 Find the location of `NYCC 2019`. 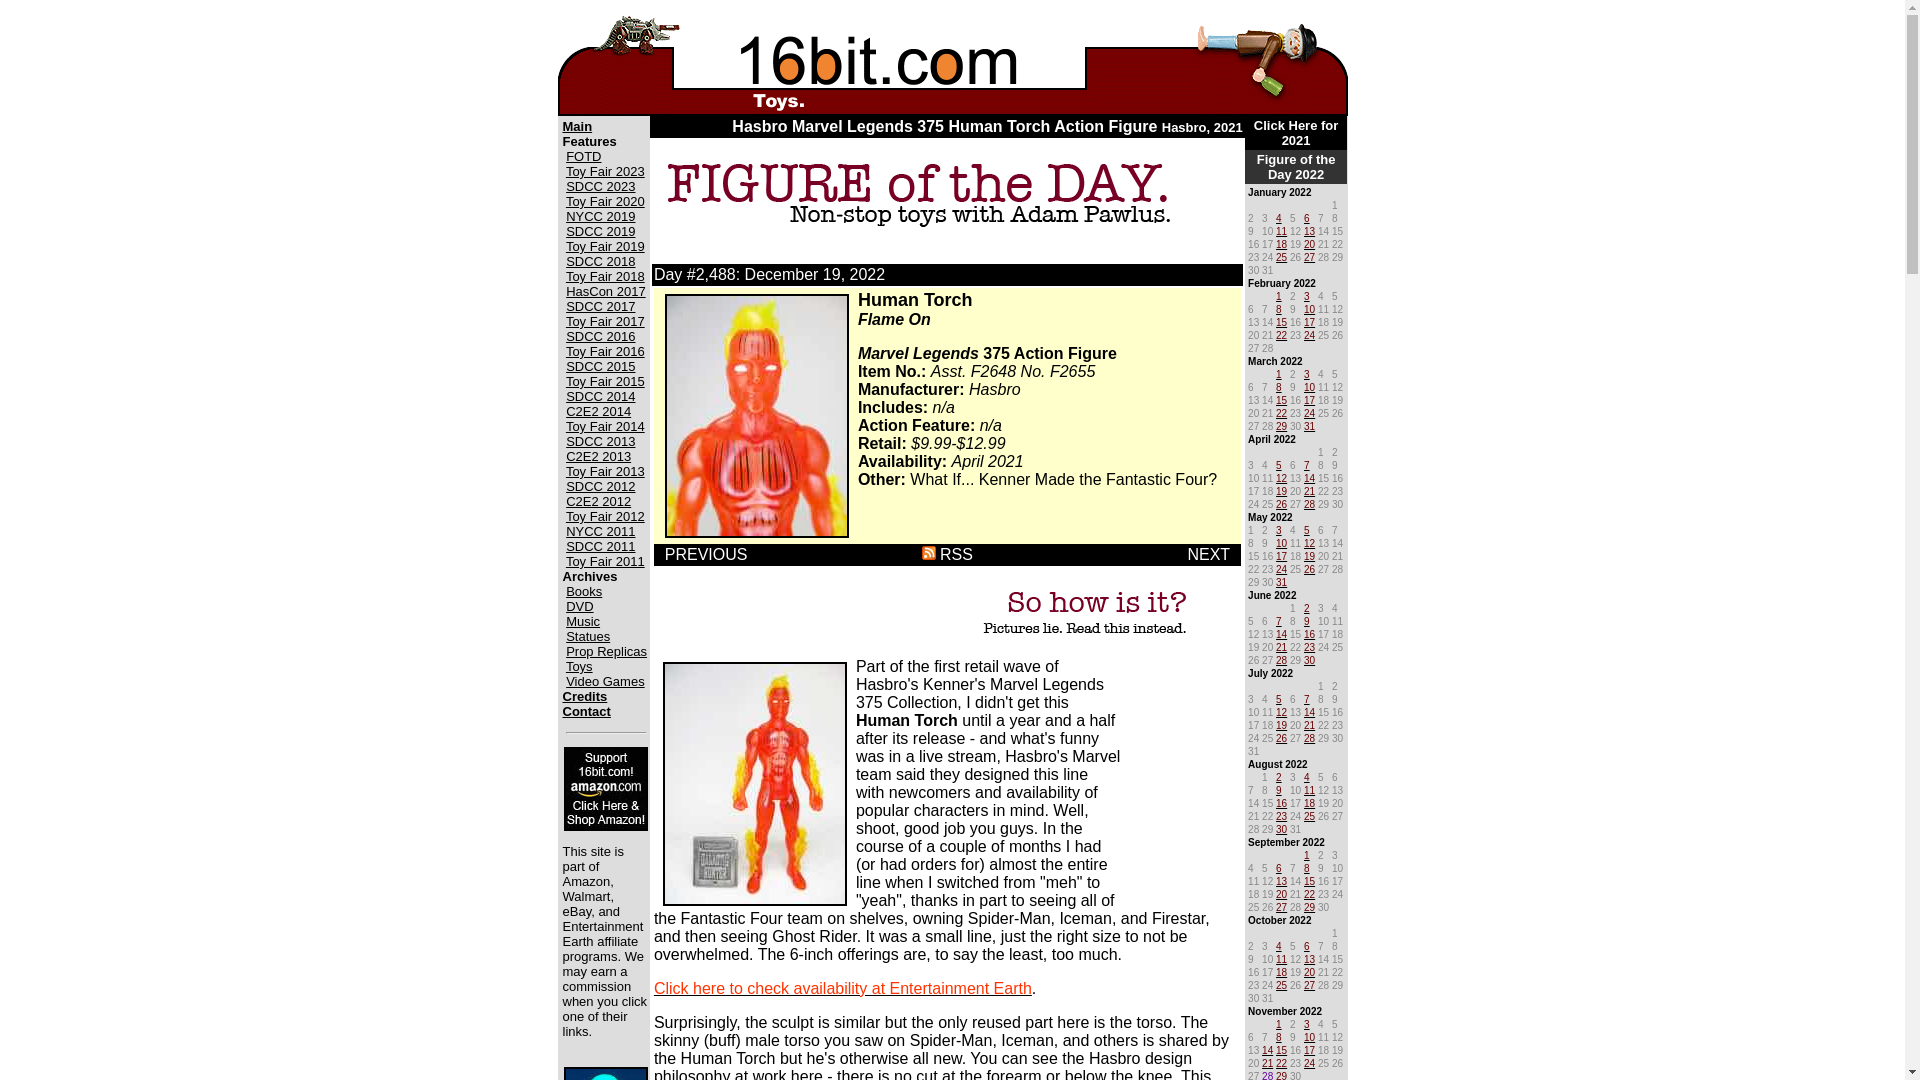

NYCC 2019 is located at coordinates (600, 216).